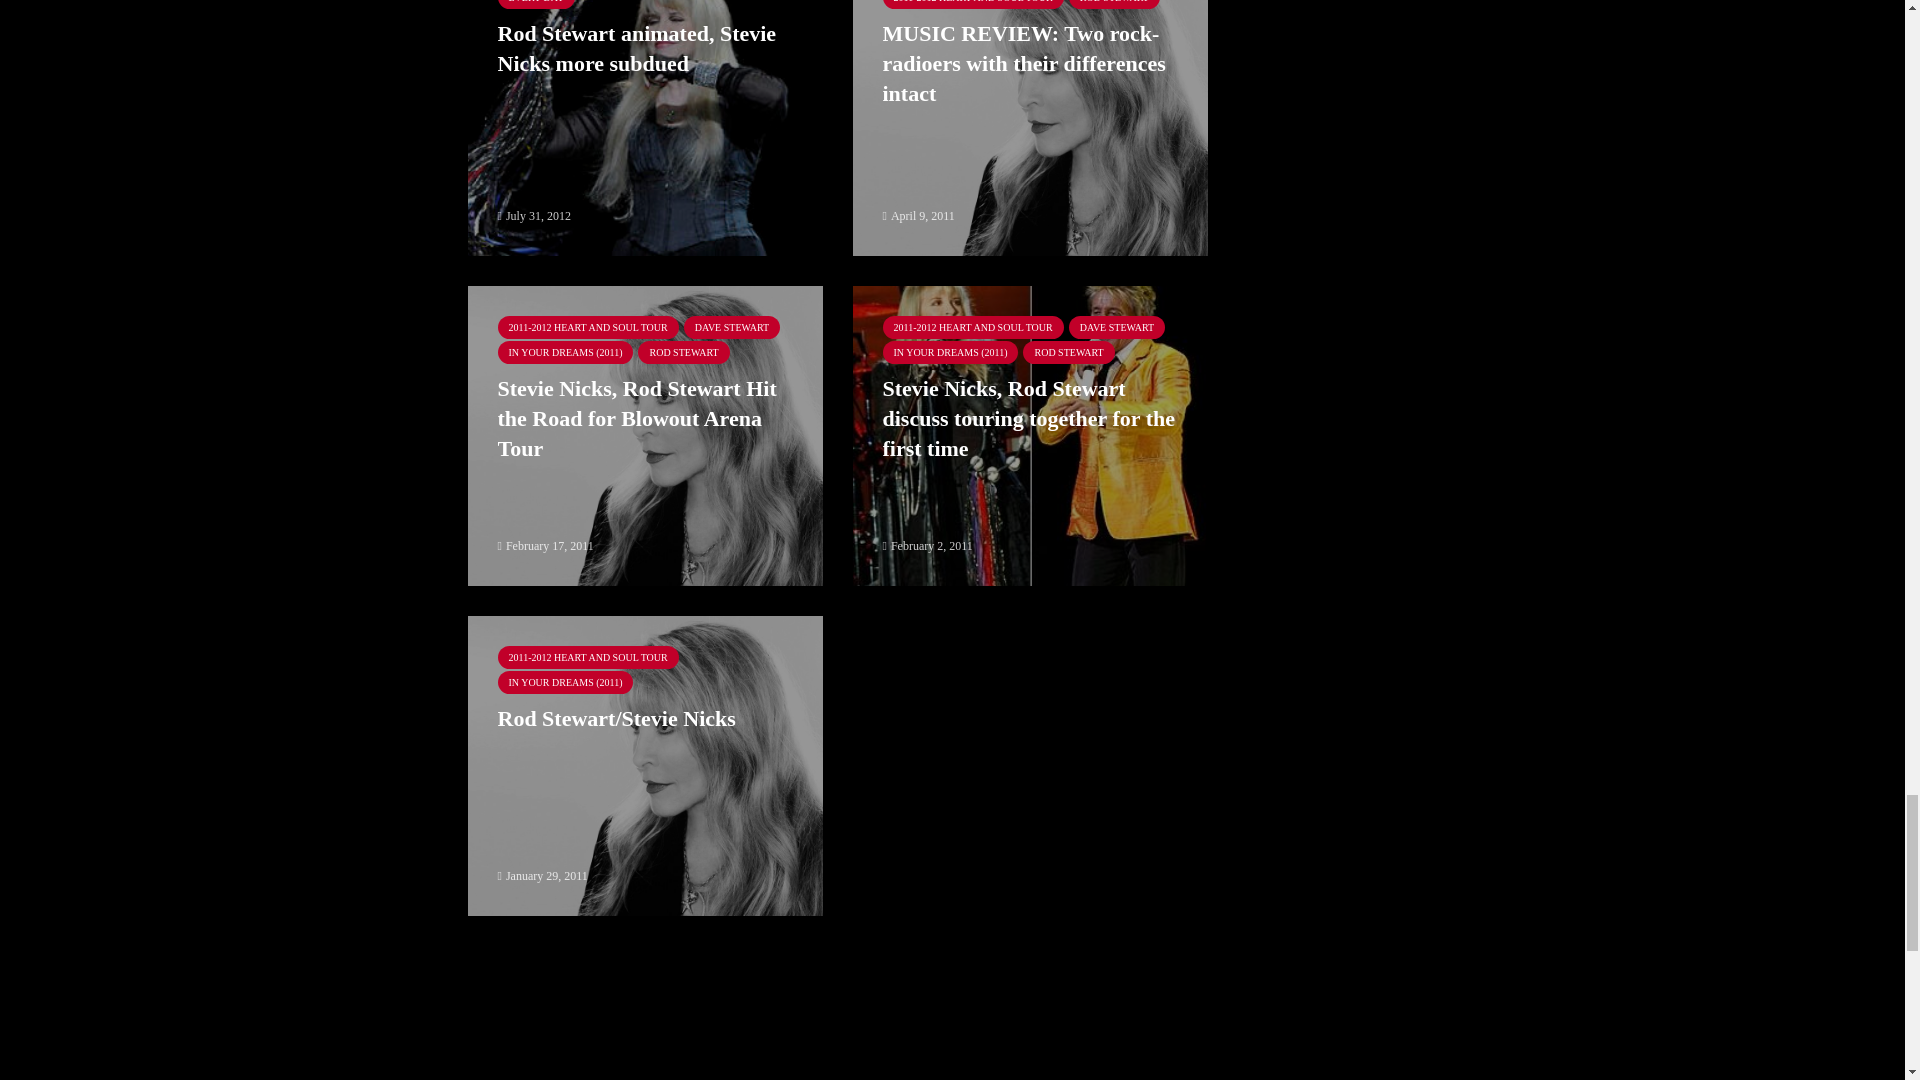  I want to click on ROD STEWART, so click(1114, 4).